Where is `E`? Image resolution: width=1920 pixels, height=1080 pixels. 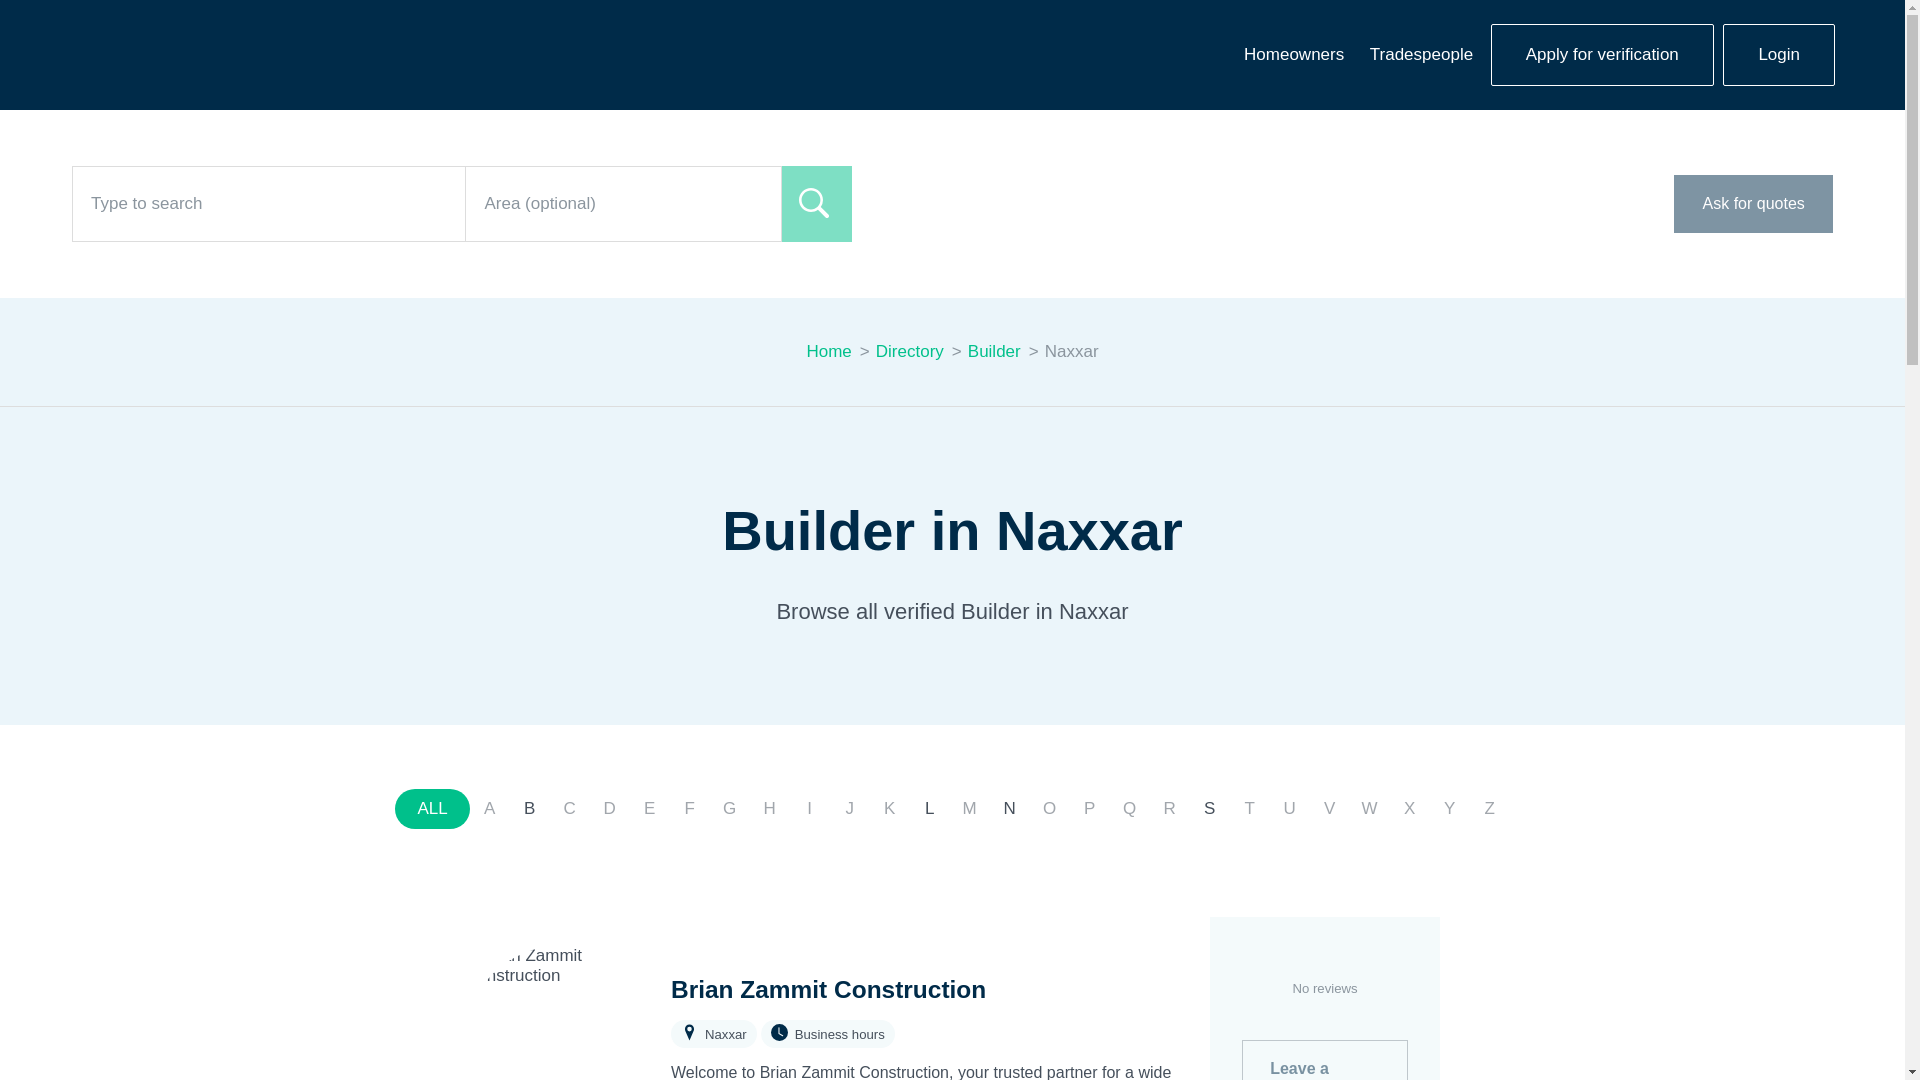 E is located at coordinates (650, 809).